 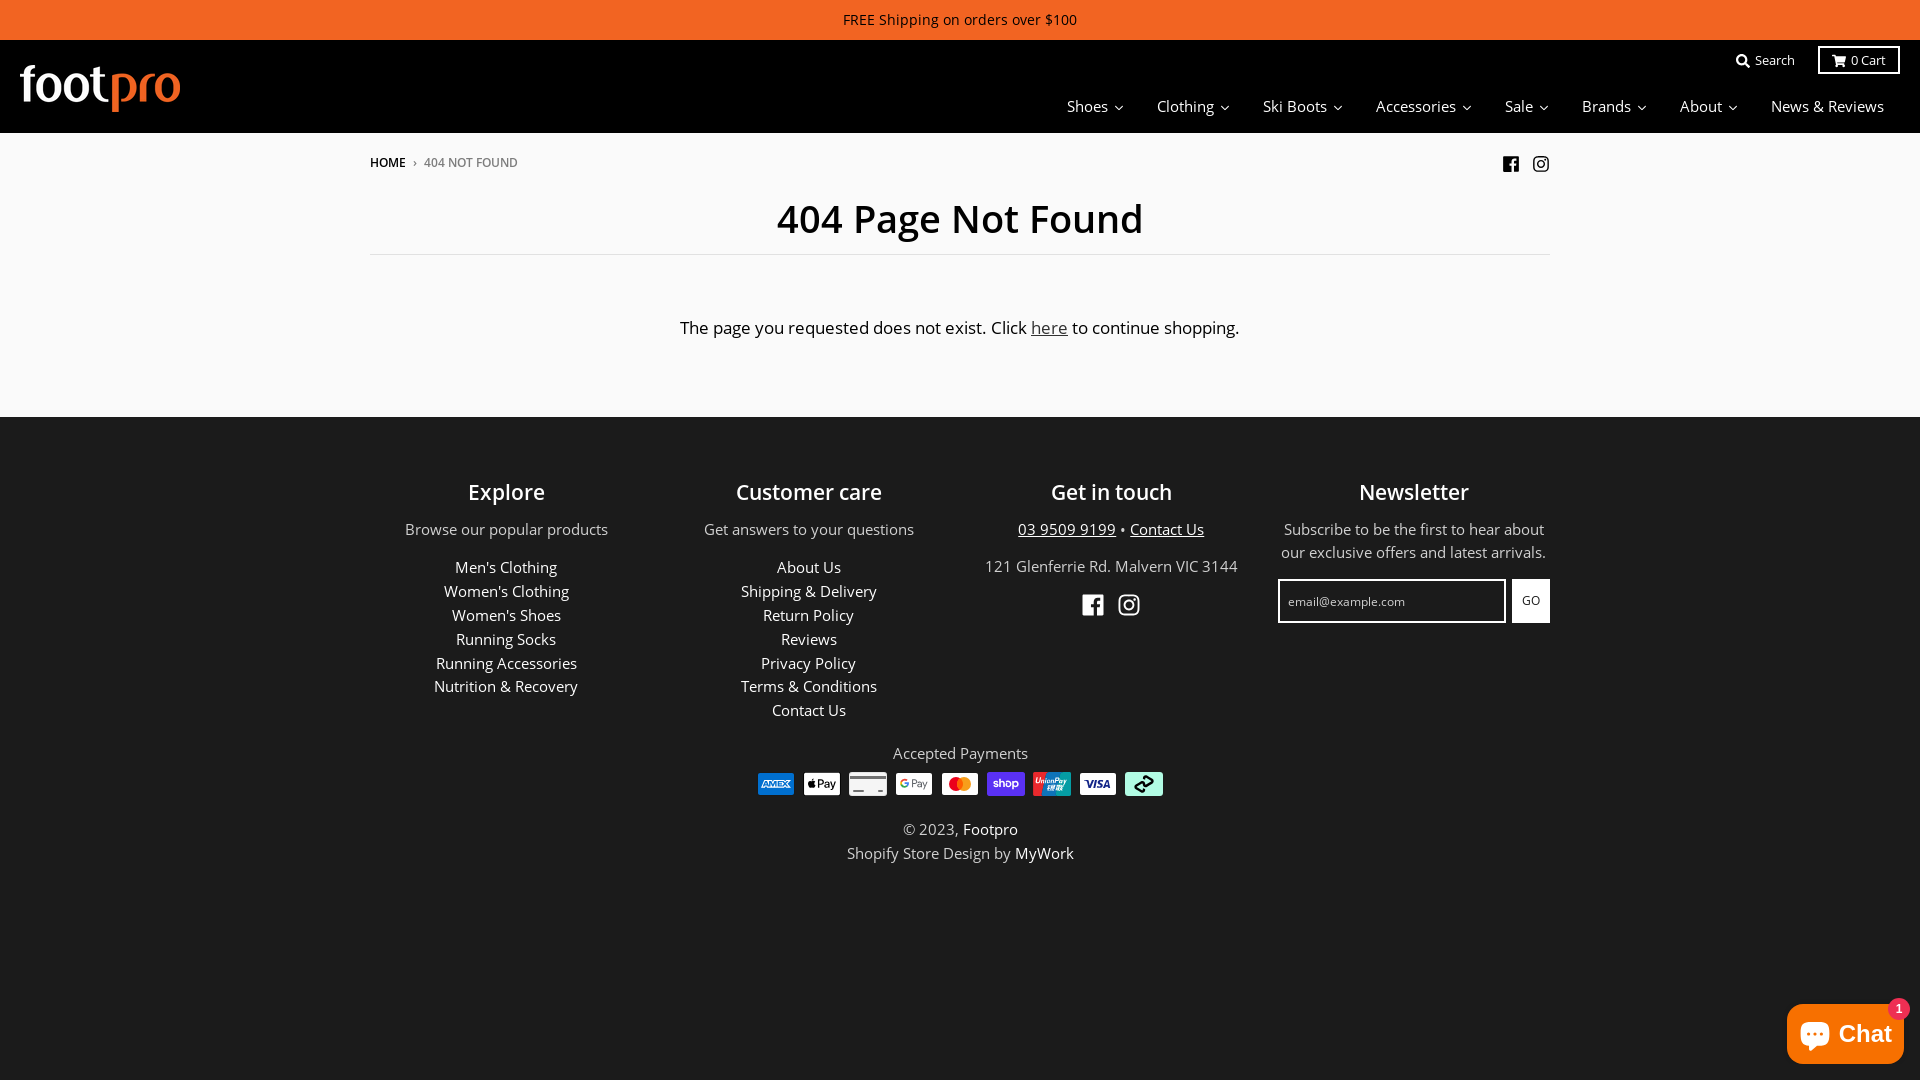 What do you see at coordinates (506, 663) in the screenshot?
I see `Running Accessories` at bounding box center [506, 663].